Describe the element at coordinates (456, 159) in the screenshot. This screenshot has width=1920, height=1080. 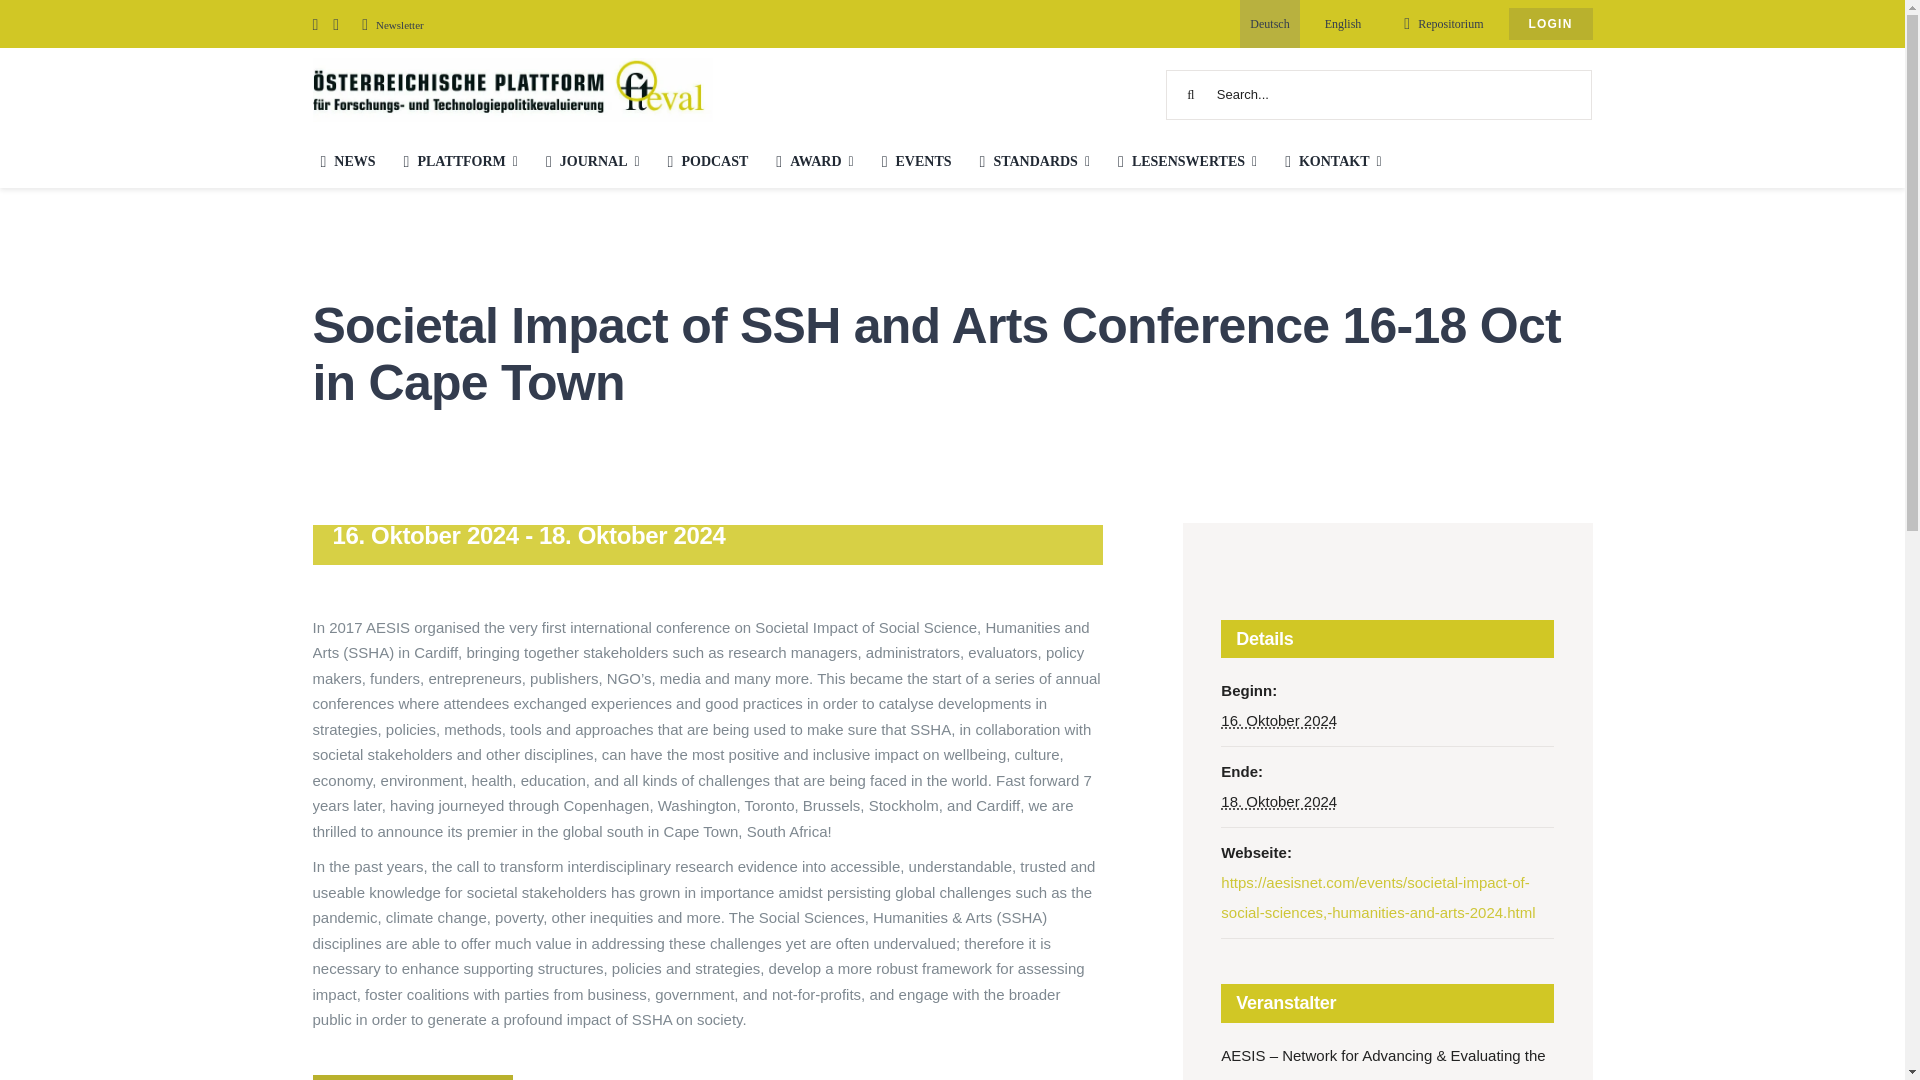
I see `PLATTFORM` at that location.